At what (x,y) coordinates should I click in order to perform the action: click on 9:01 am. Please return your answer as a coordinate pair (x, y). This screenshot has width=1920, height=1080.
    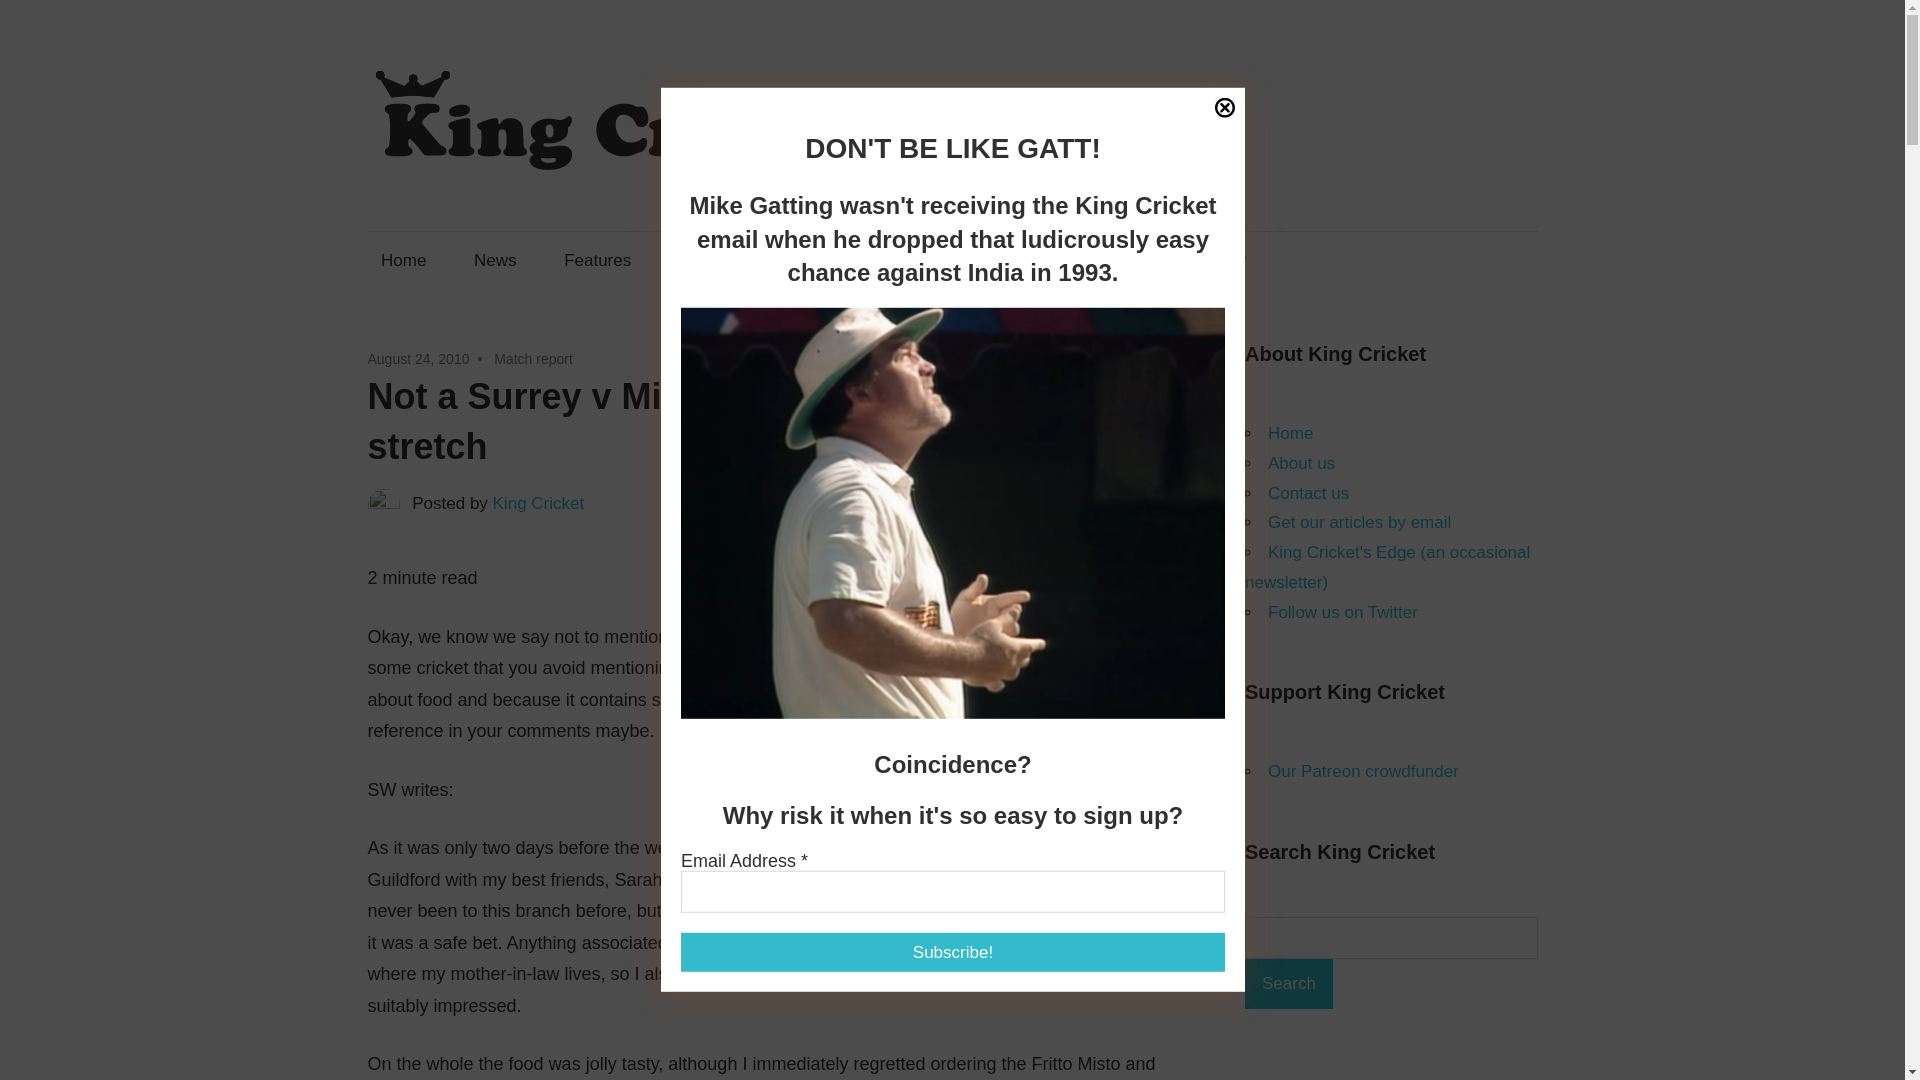
    Looking at the image, I should click on (419, 359).